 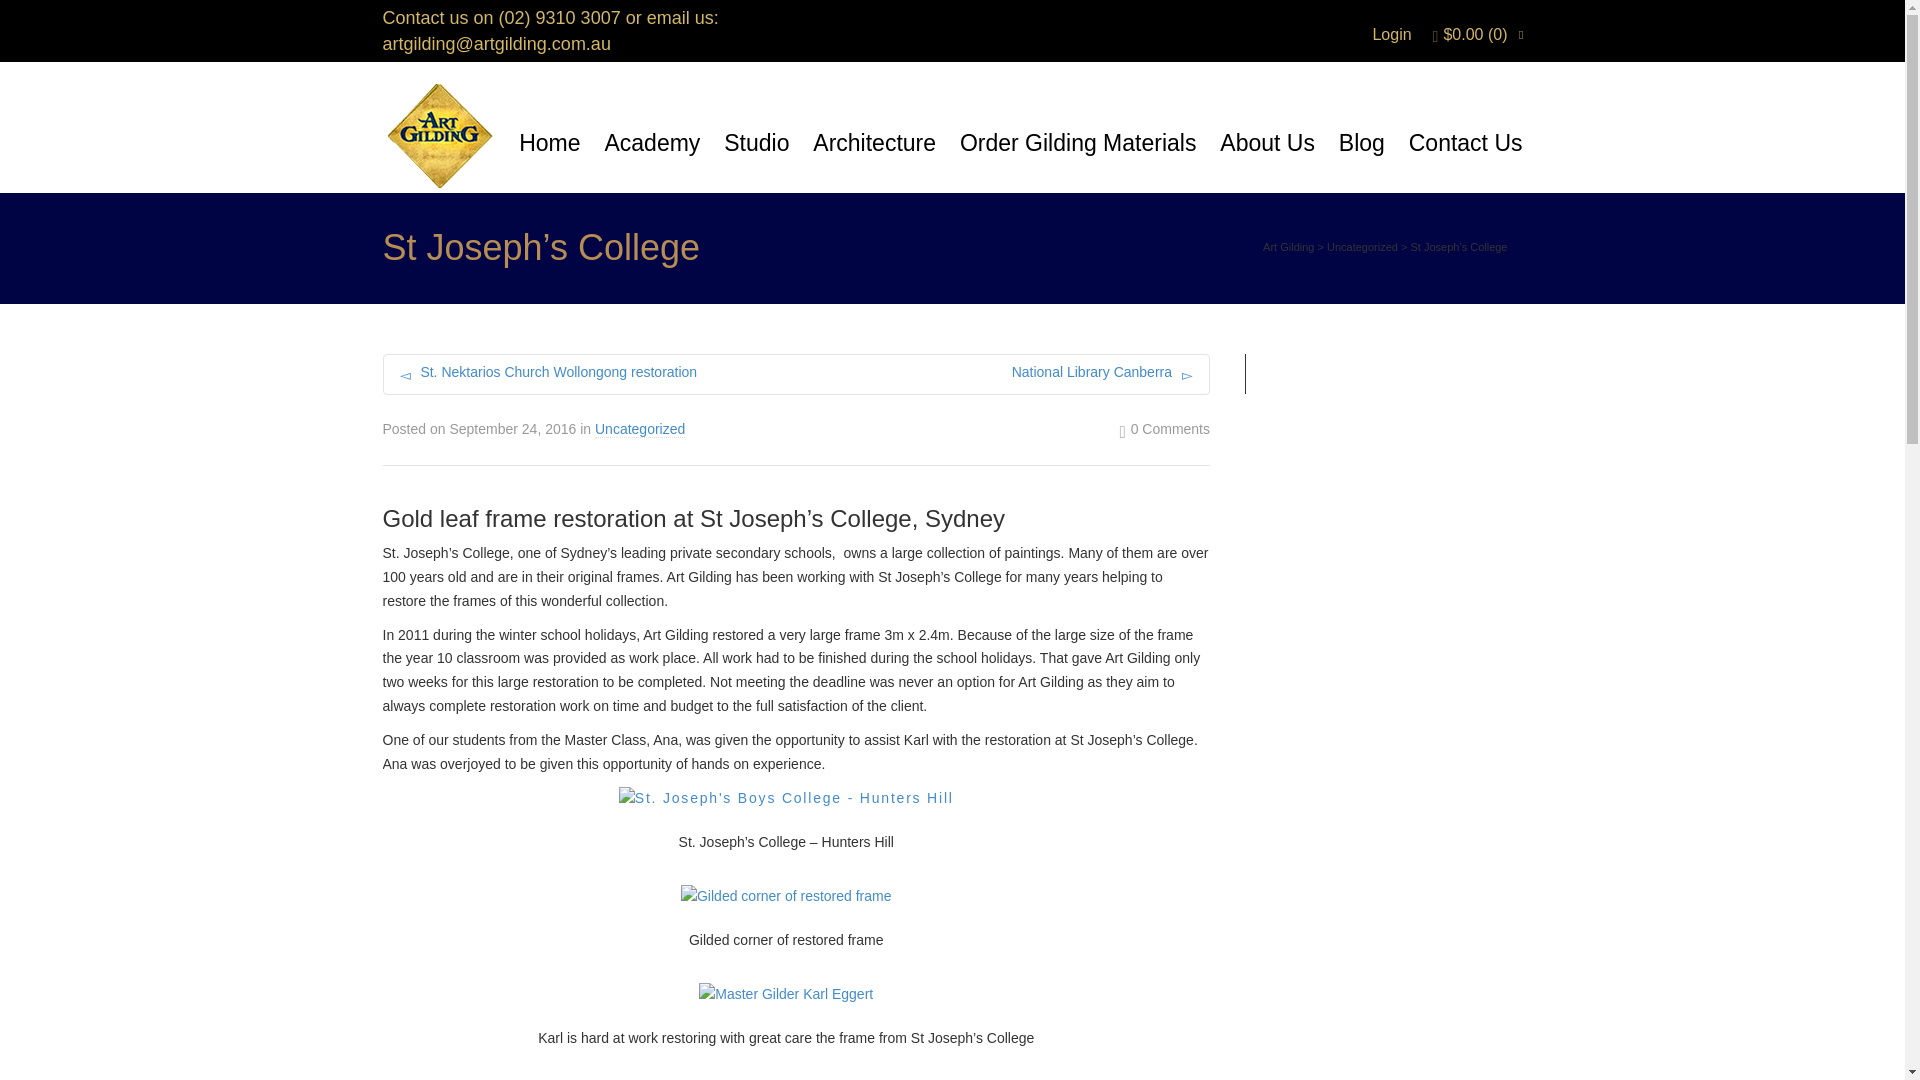 I want to click on Gilded corner of restored frame, so click(x=786, y=896).